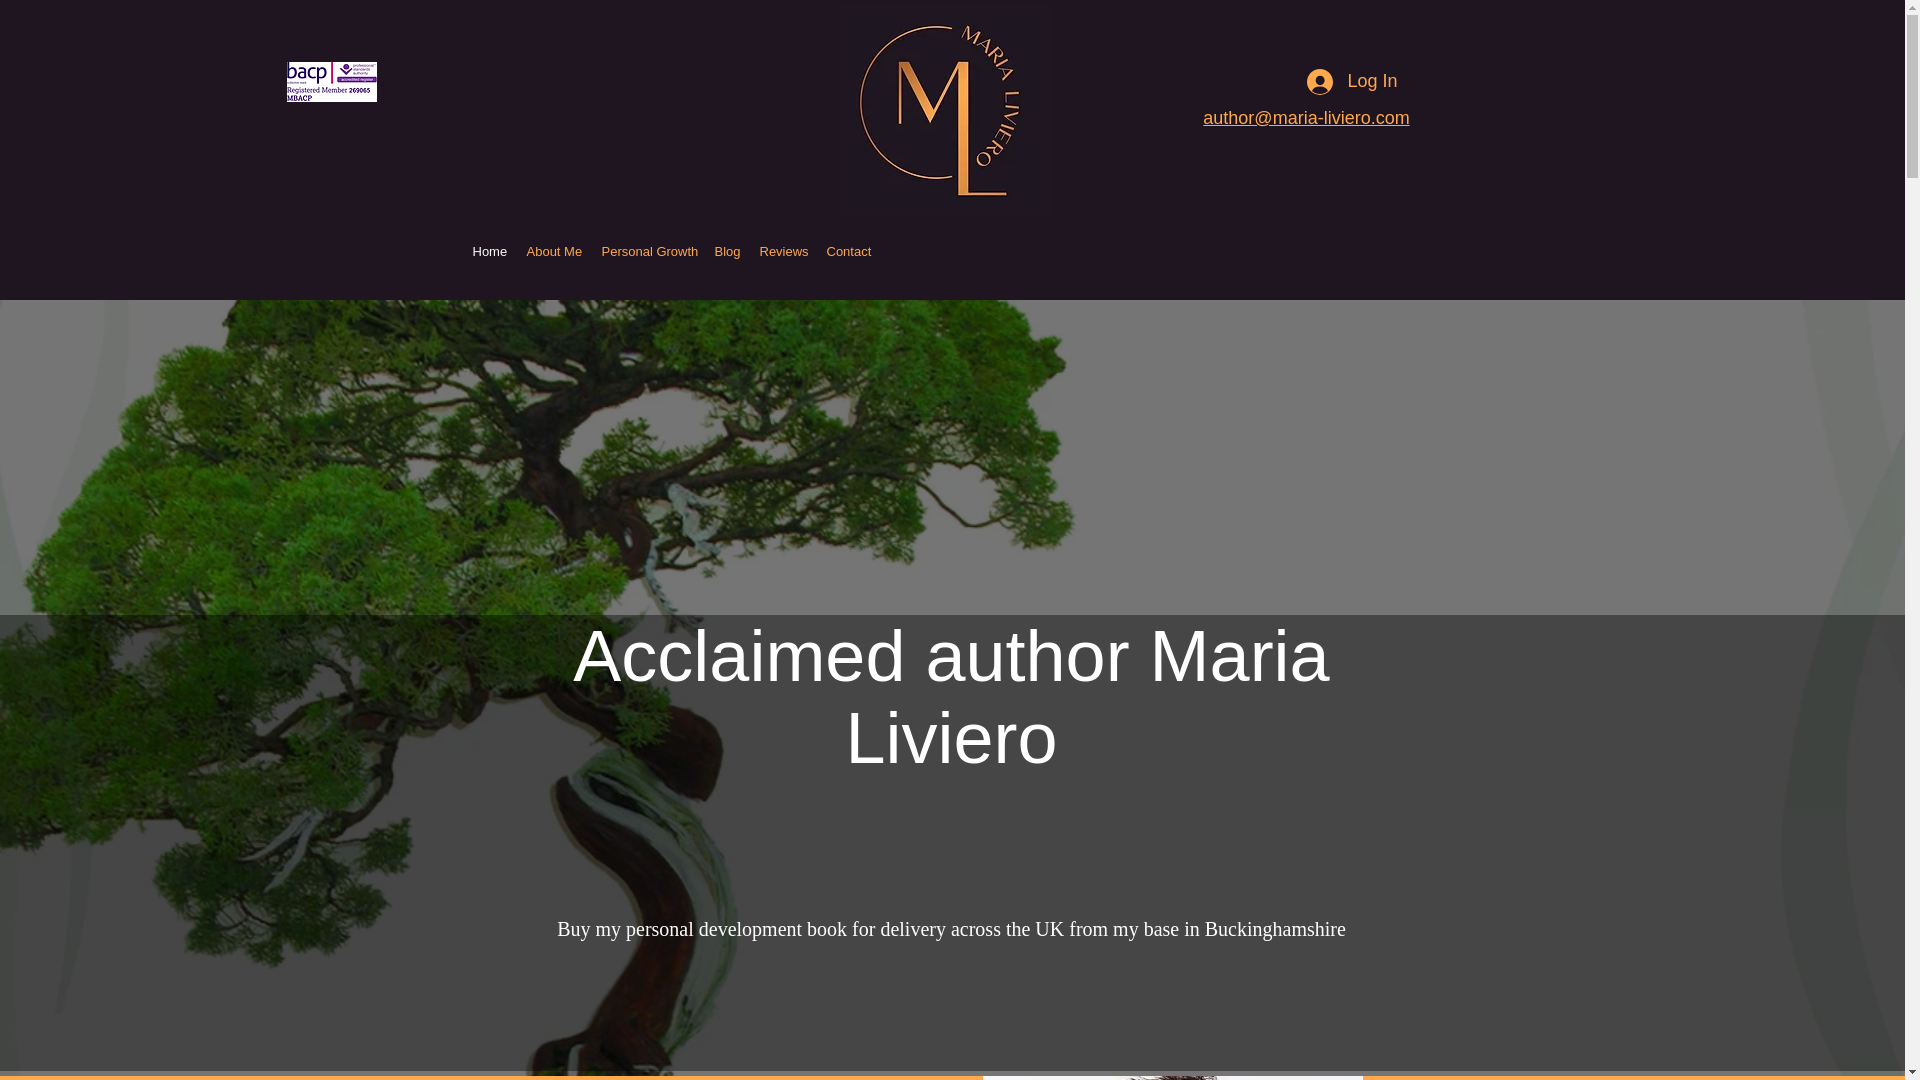 The width and height of the screenshot is (1920, 1080). Describe the element at coordinates (554, 252) in the screenshot. I see `About Me` at that location.